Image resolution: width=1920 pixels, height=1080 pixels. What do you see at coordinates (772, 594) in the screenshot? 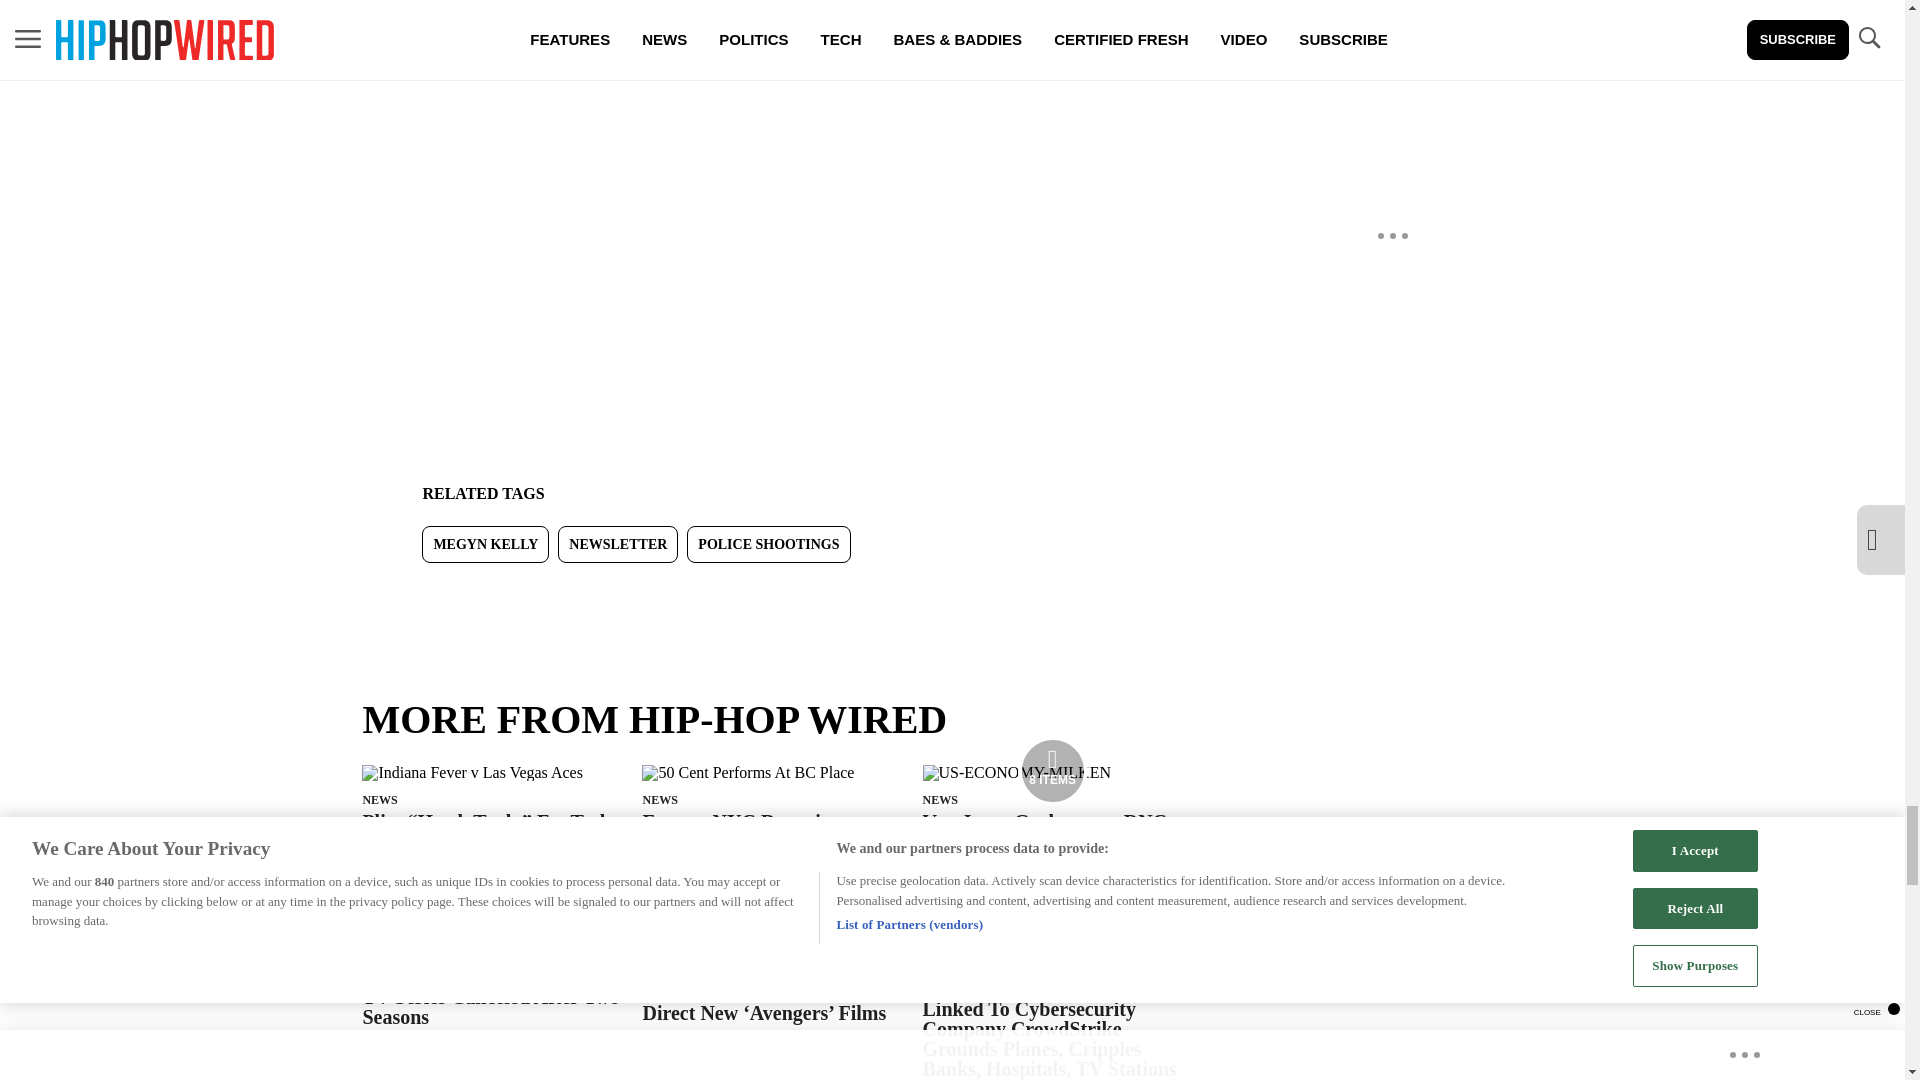
I see `Vuukle Sharebar Widget` at bounding box center [772, 594].